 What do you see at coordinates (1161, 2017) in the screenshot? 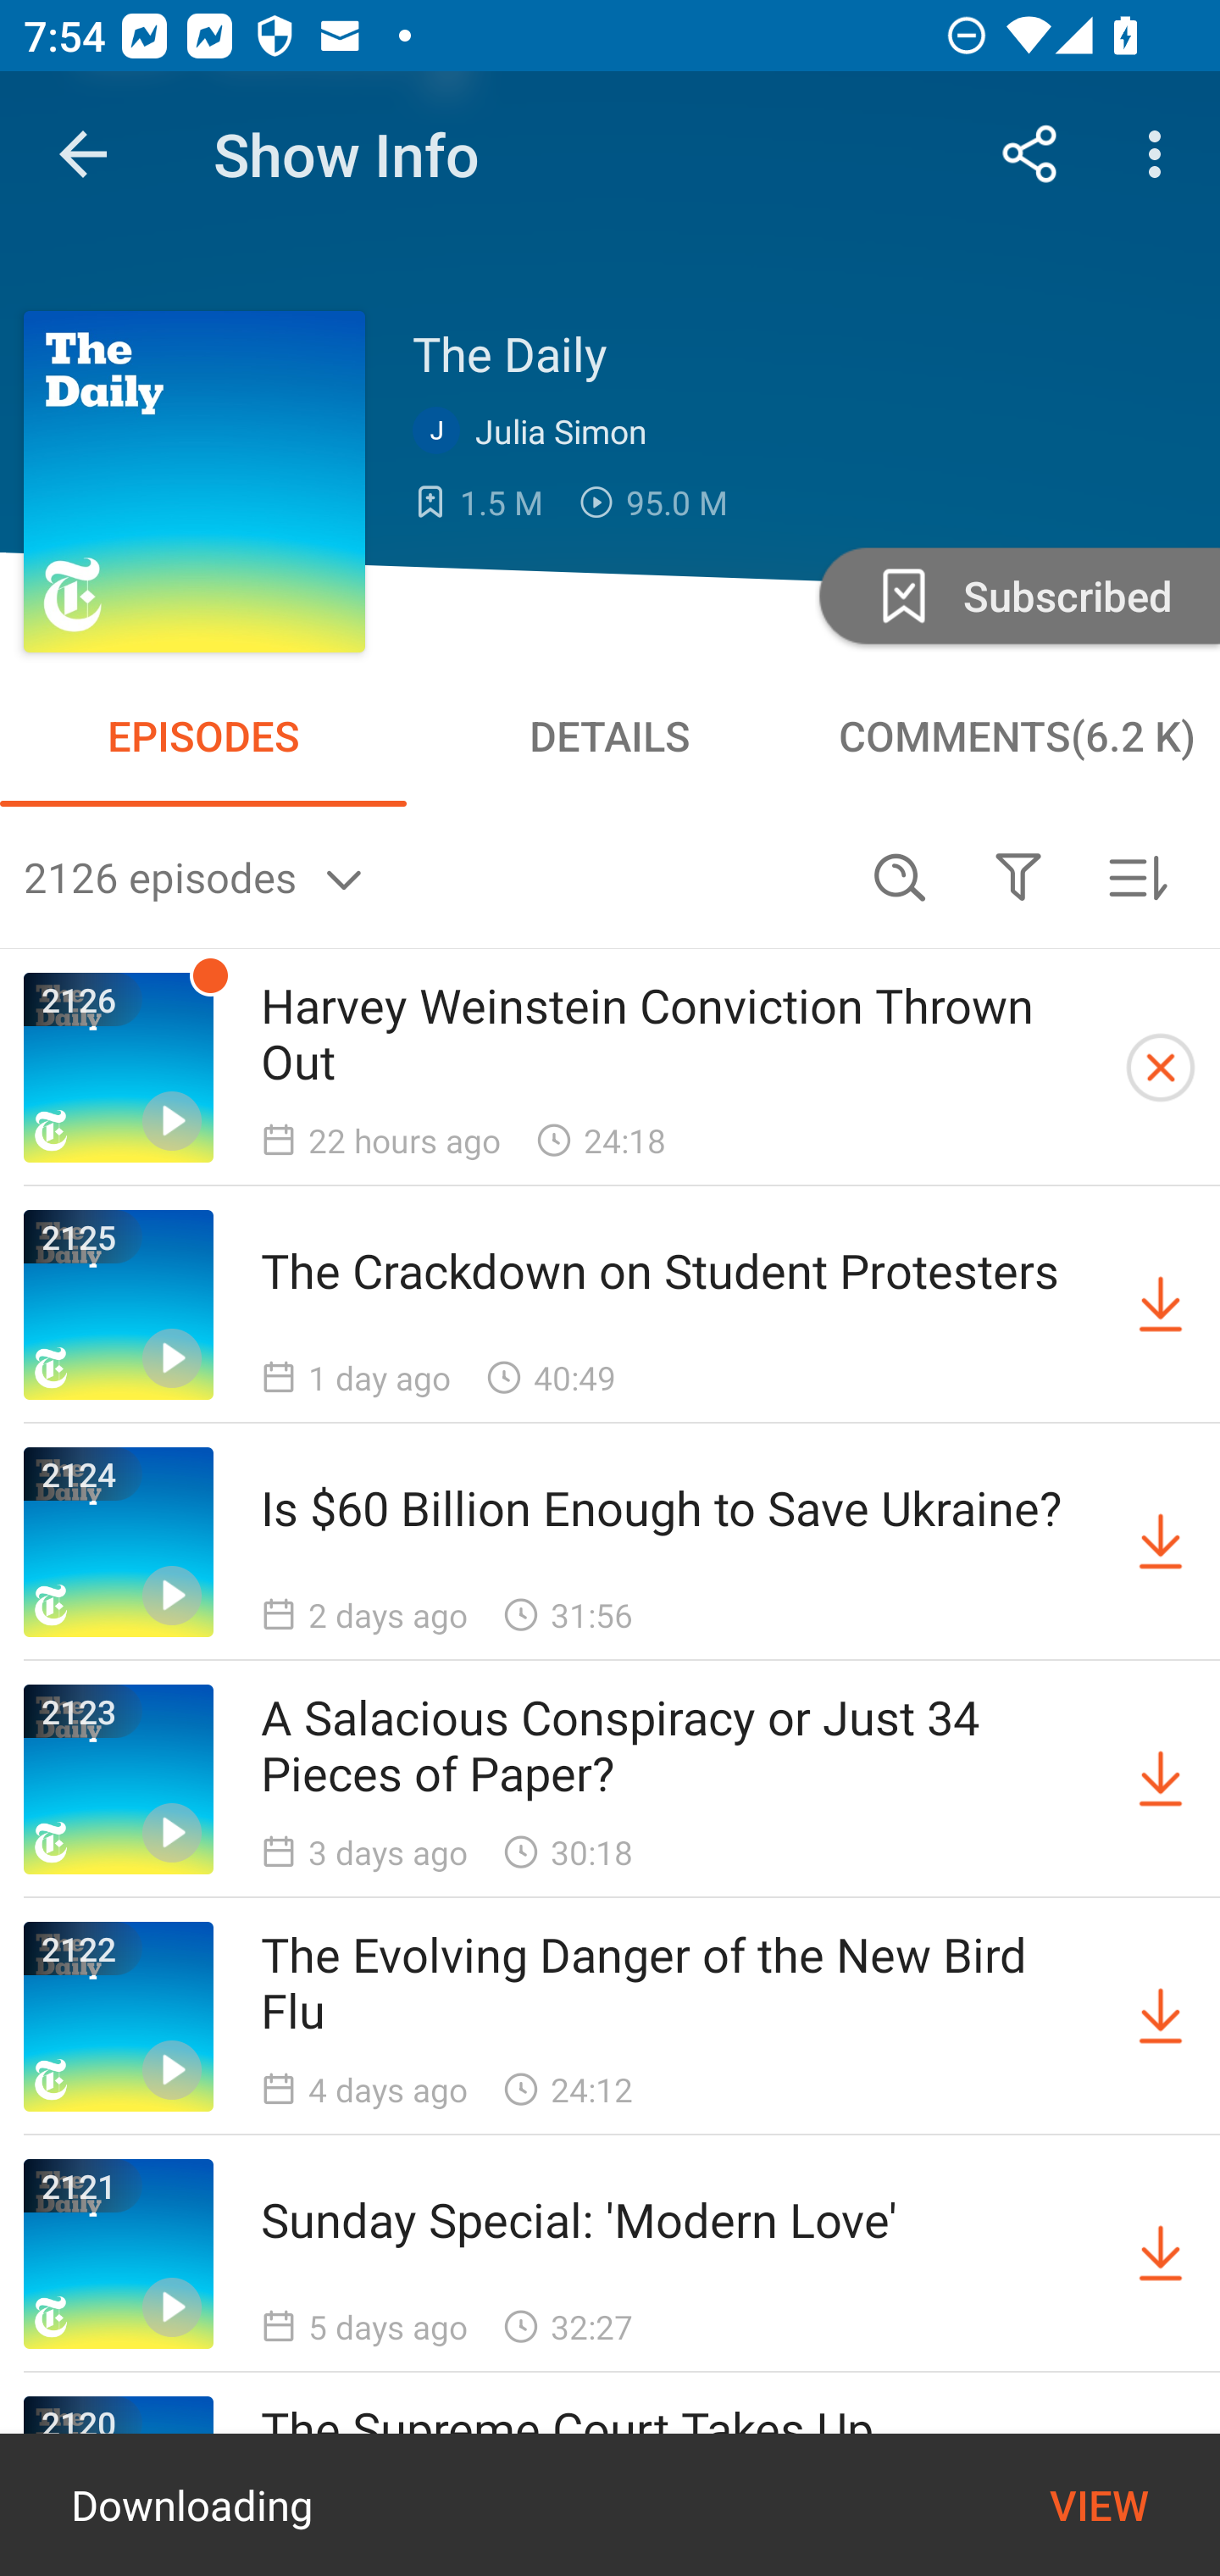
I see `Download` at bounding box center [1161, 2017].